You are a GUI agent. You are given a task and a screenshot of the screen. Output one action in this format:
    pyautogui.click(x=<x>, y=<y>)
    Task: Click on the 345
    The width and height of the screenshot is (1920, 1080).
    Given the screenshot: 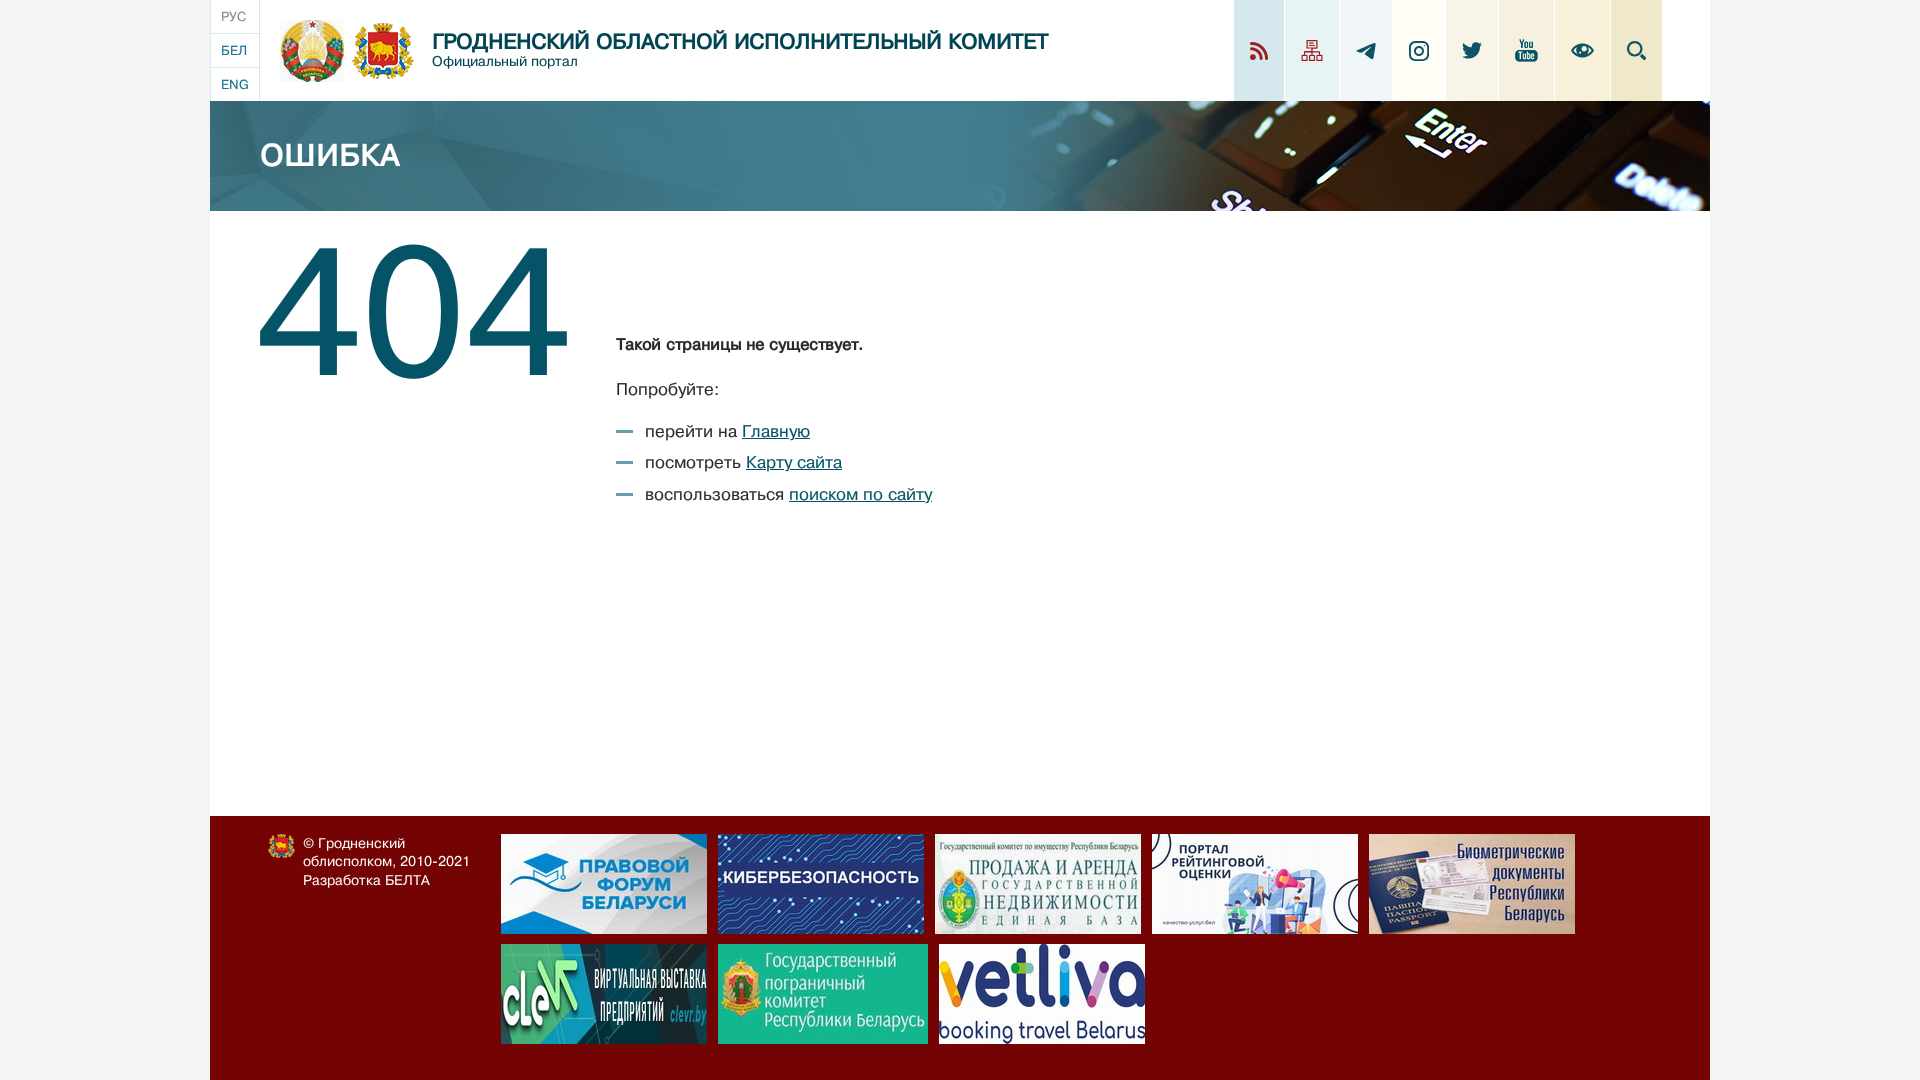 What is the action you would take?
    pyautogui.click(x=1255, y=884)
    